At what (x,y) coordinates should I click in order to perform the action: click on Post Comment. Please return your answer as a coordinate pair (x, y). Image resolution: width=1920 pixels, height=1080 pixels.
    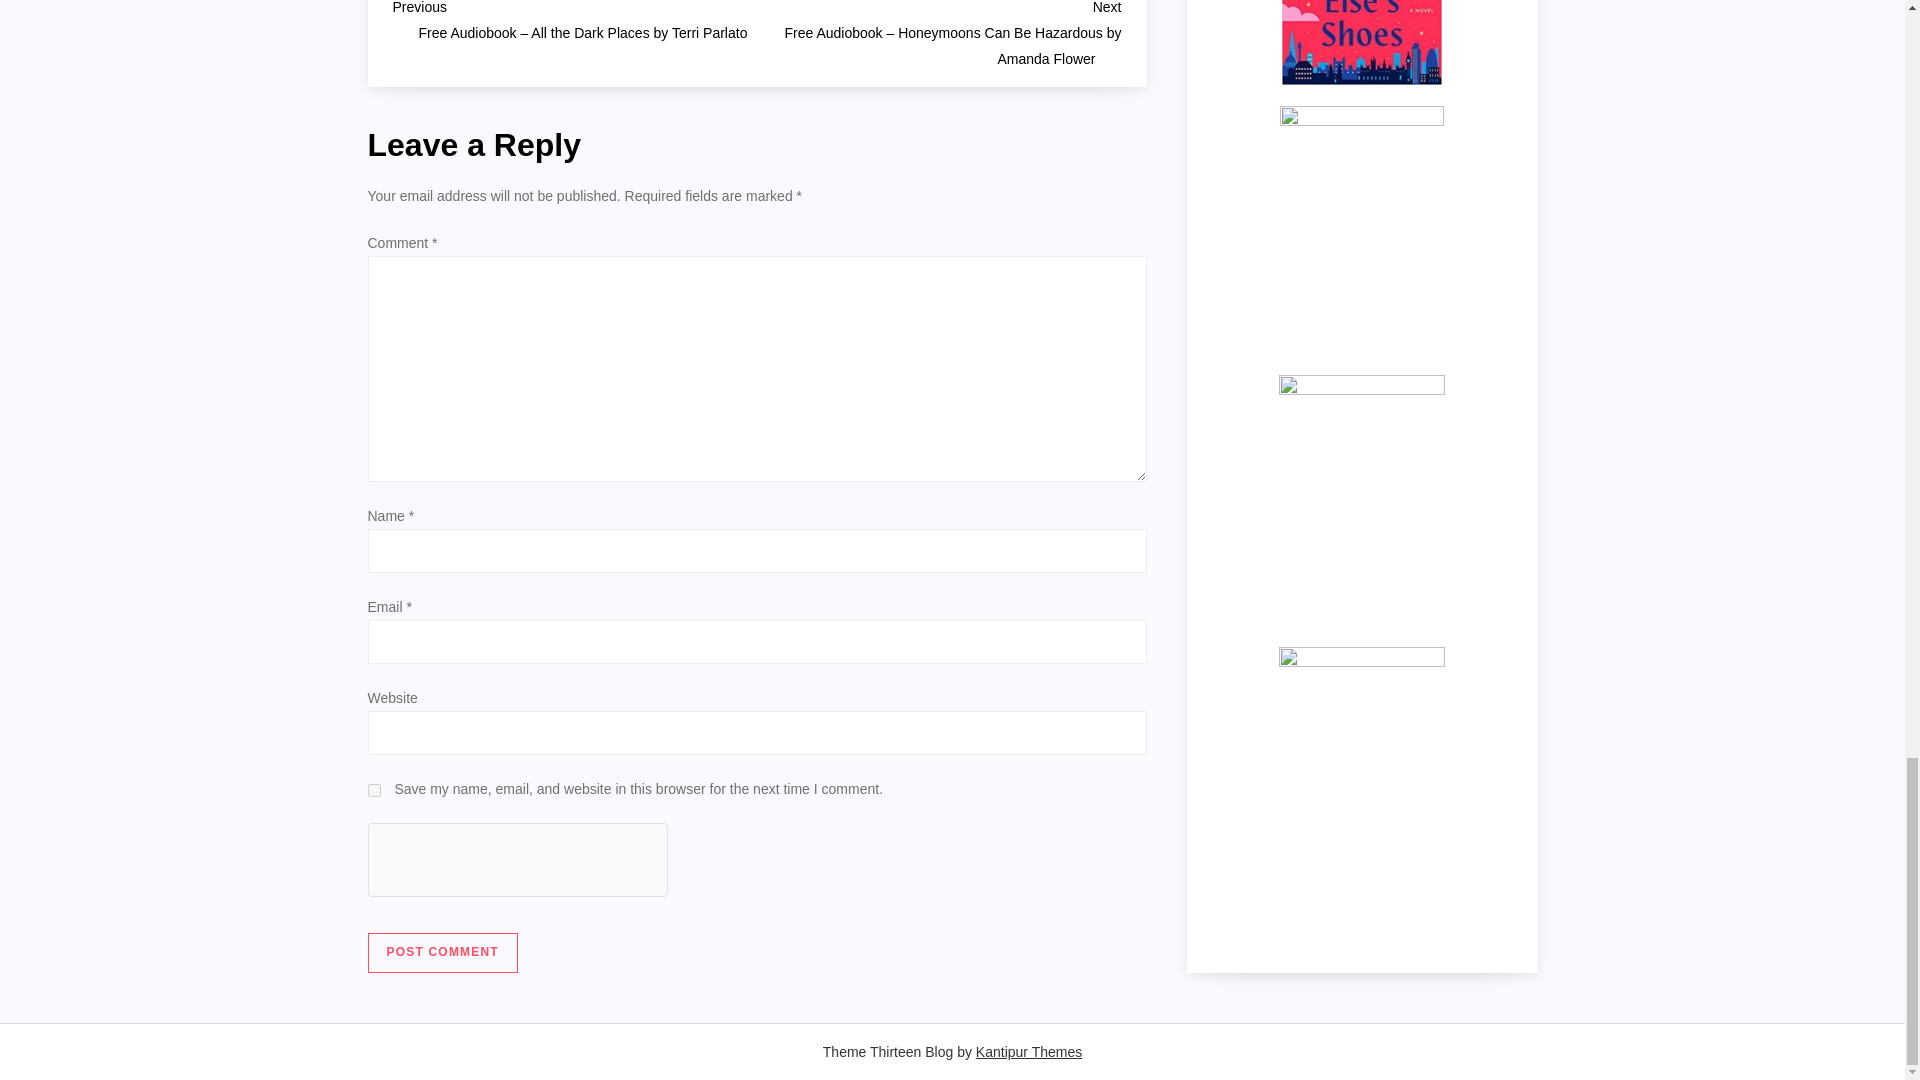
    Looking at the image, I should click on (443, 953).